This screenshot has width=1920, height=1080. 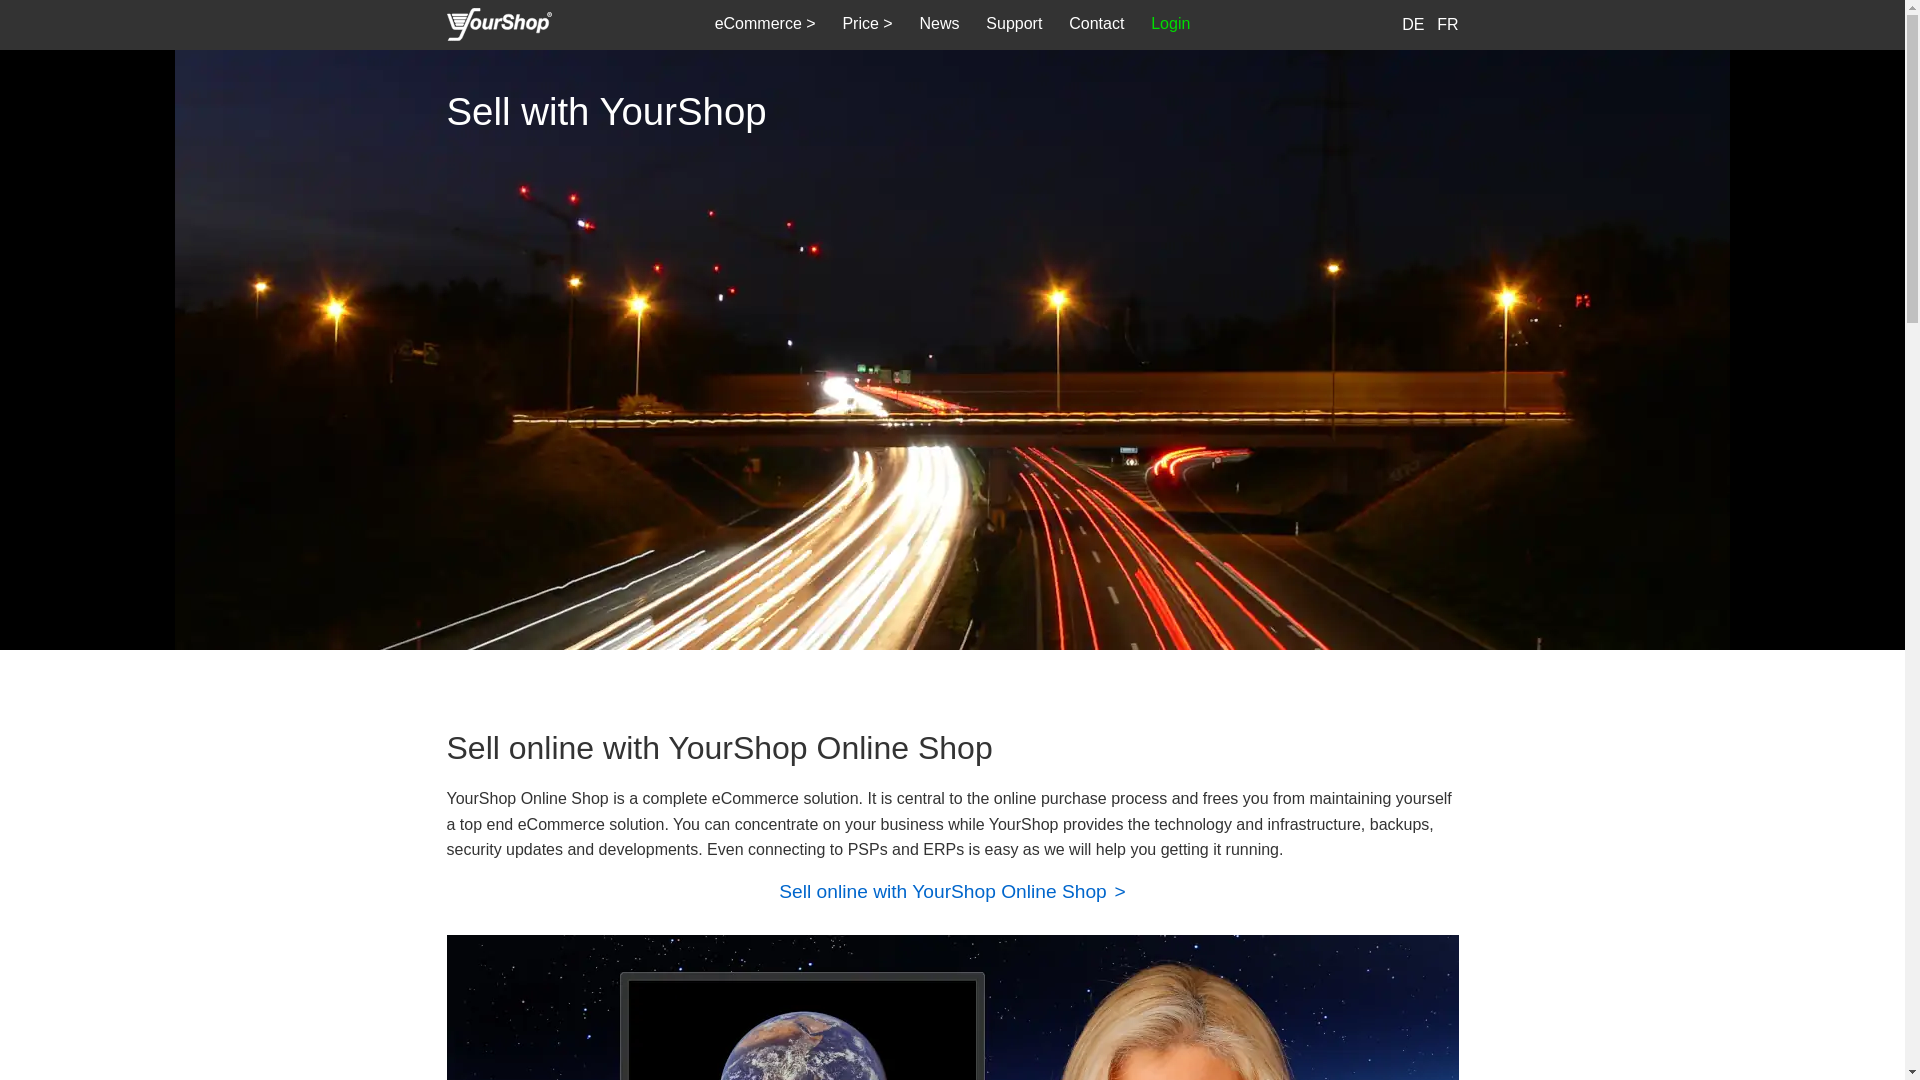 What do you see at coordinates (1413, 24) in the screenshot?
I see `DE` at bounding box center [1413, 24].